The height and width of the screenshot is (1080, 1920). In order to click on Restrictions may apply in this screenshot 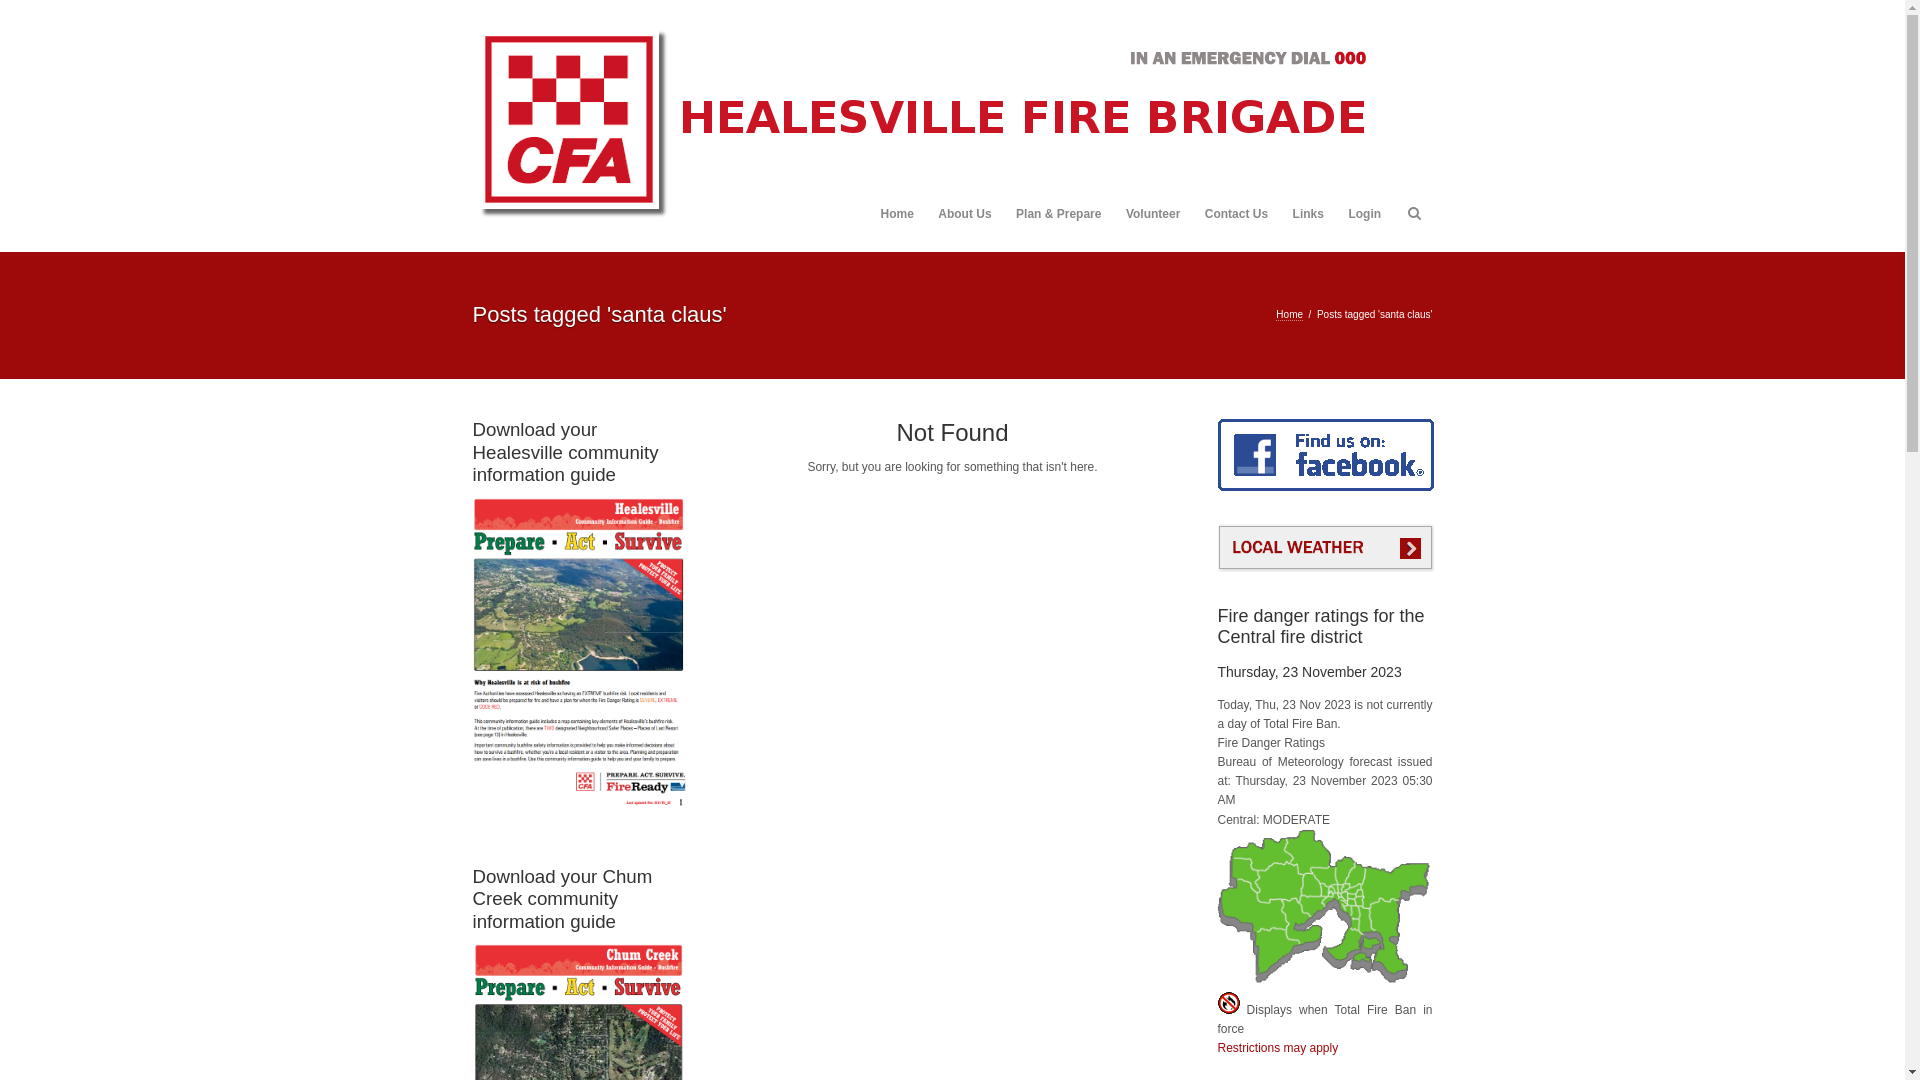, I will do `click(1278, 1048)`.